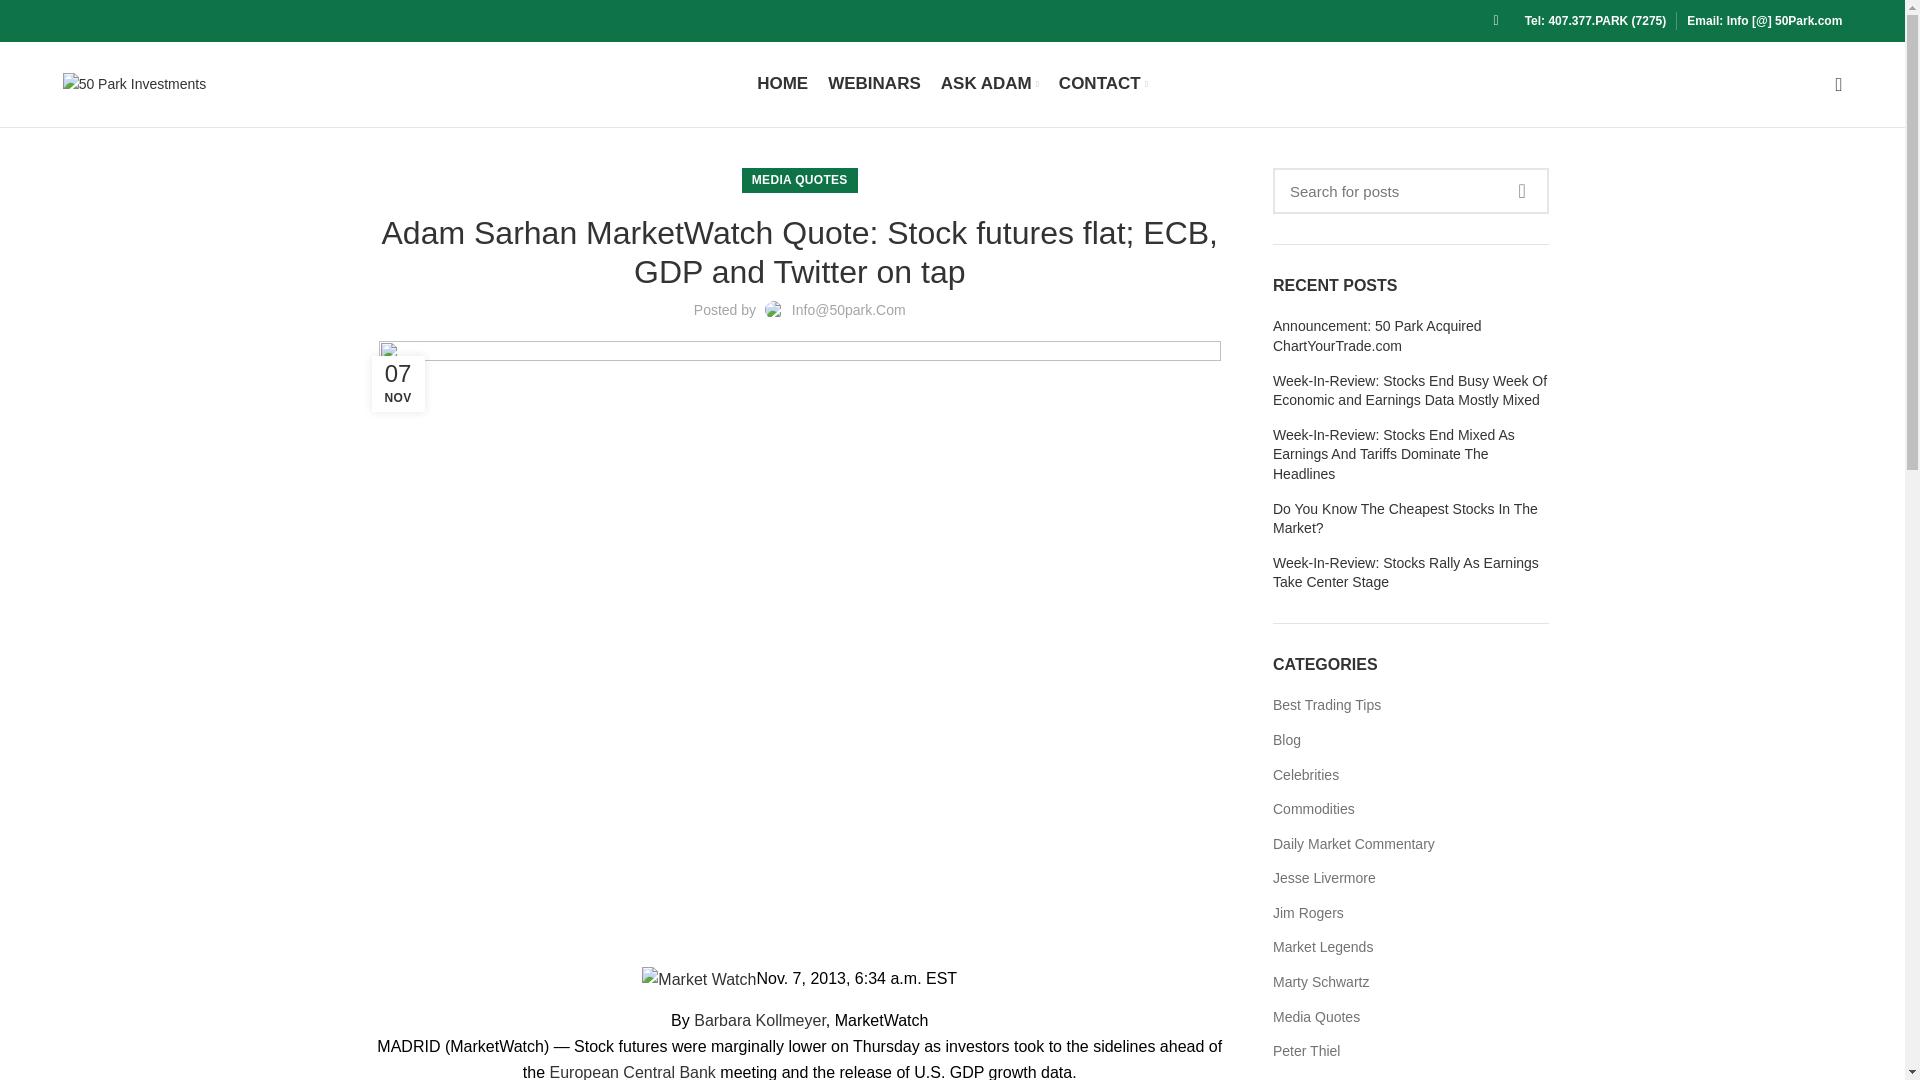 This screenshot has width=1920, height=1080. Describe the element at coordinates (1102, 83) in the screenshot. I see `CONTACT` at that location.